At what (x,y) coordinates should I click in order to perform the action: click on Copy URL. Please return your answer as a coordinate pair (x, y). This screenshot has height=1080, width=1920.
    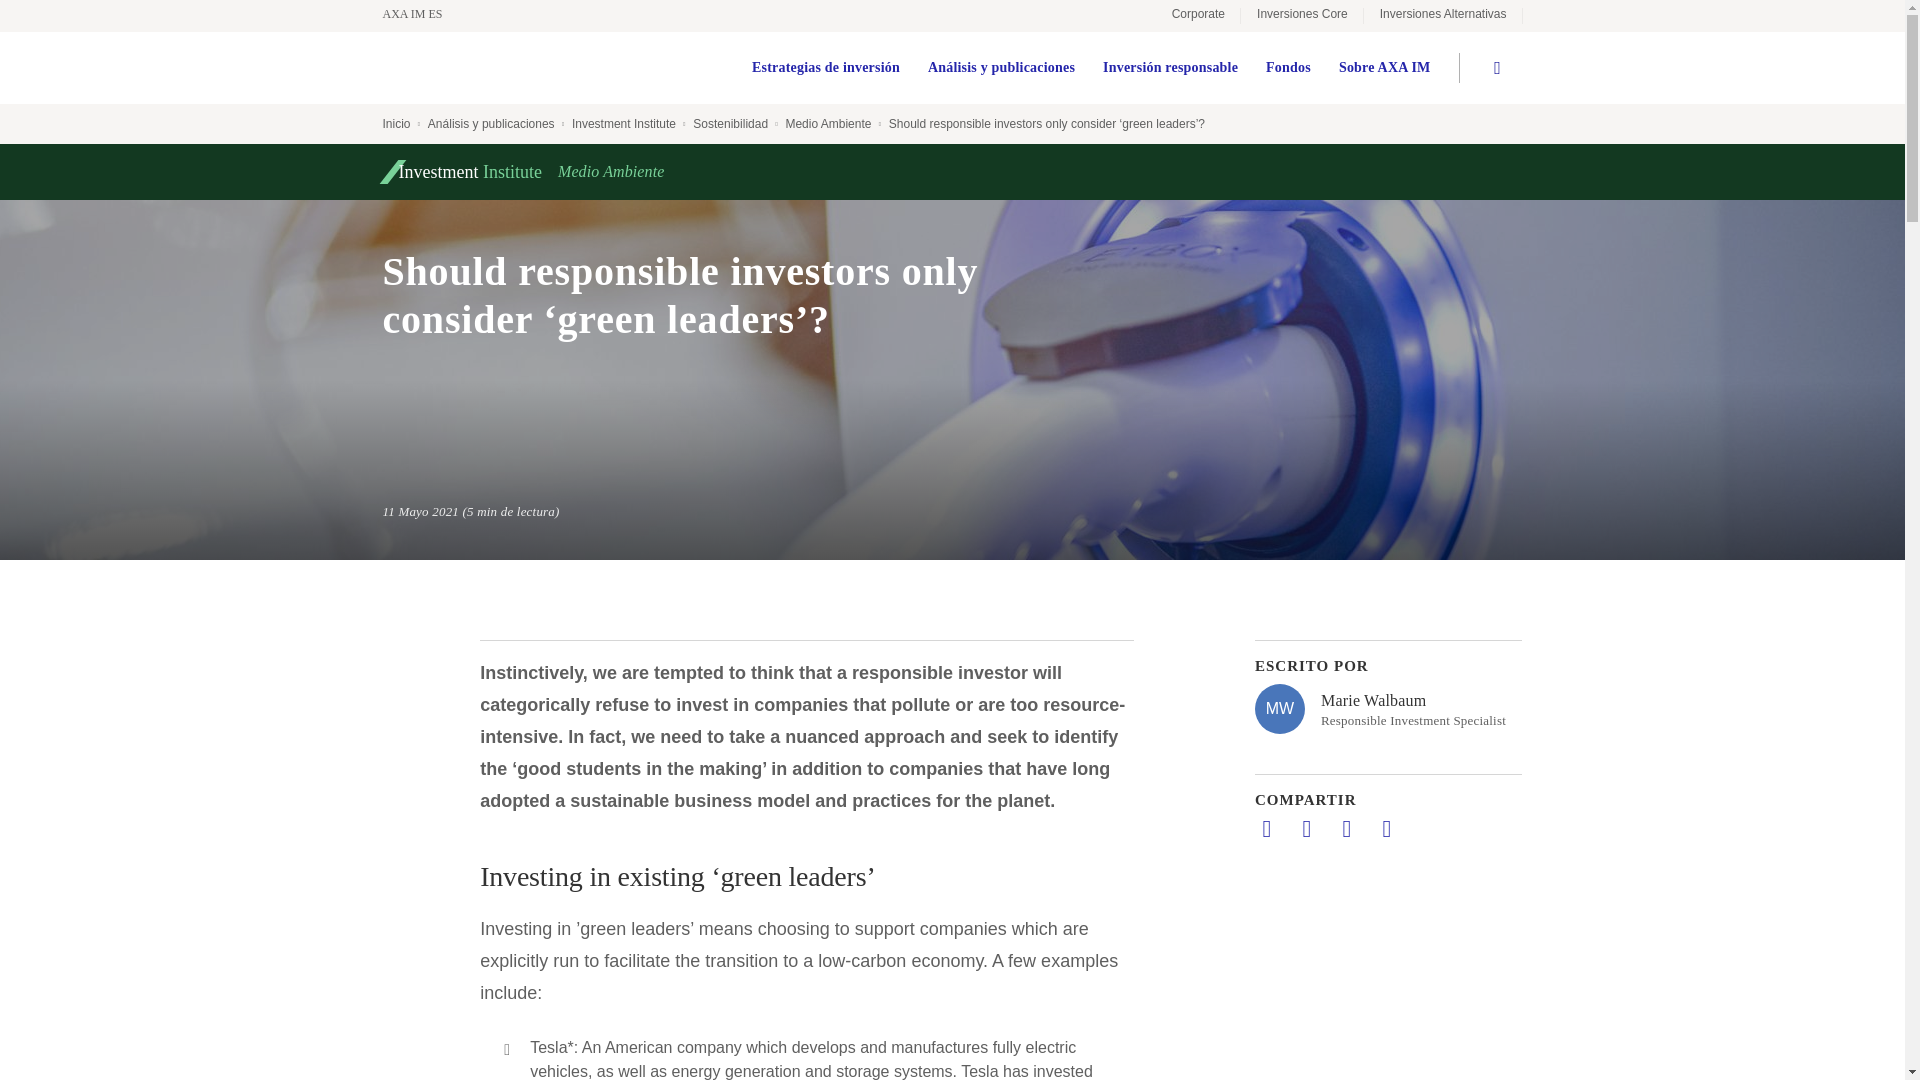
    Looking at the image, I should click on (1386, 828).